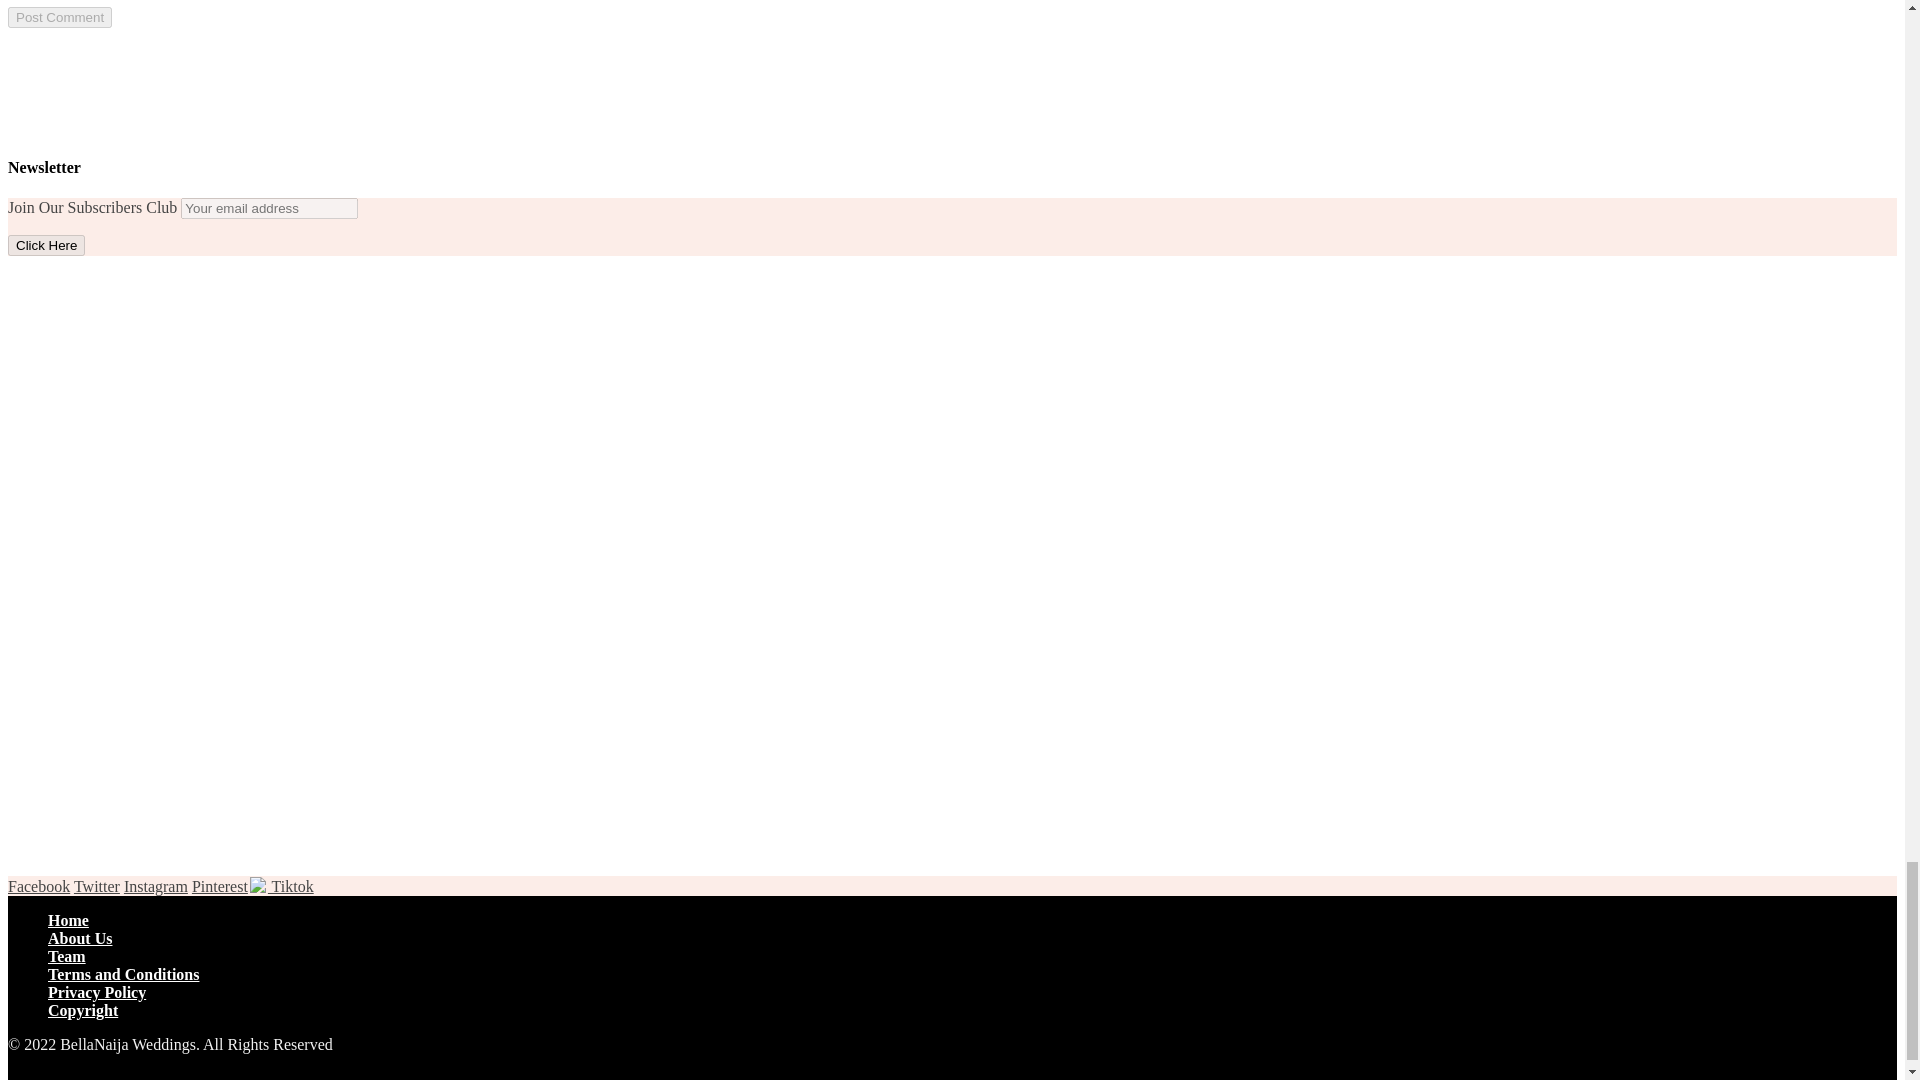  Describe the element at coordinates (156, 886) in the screenshot. I see `Instagram` at that location.